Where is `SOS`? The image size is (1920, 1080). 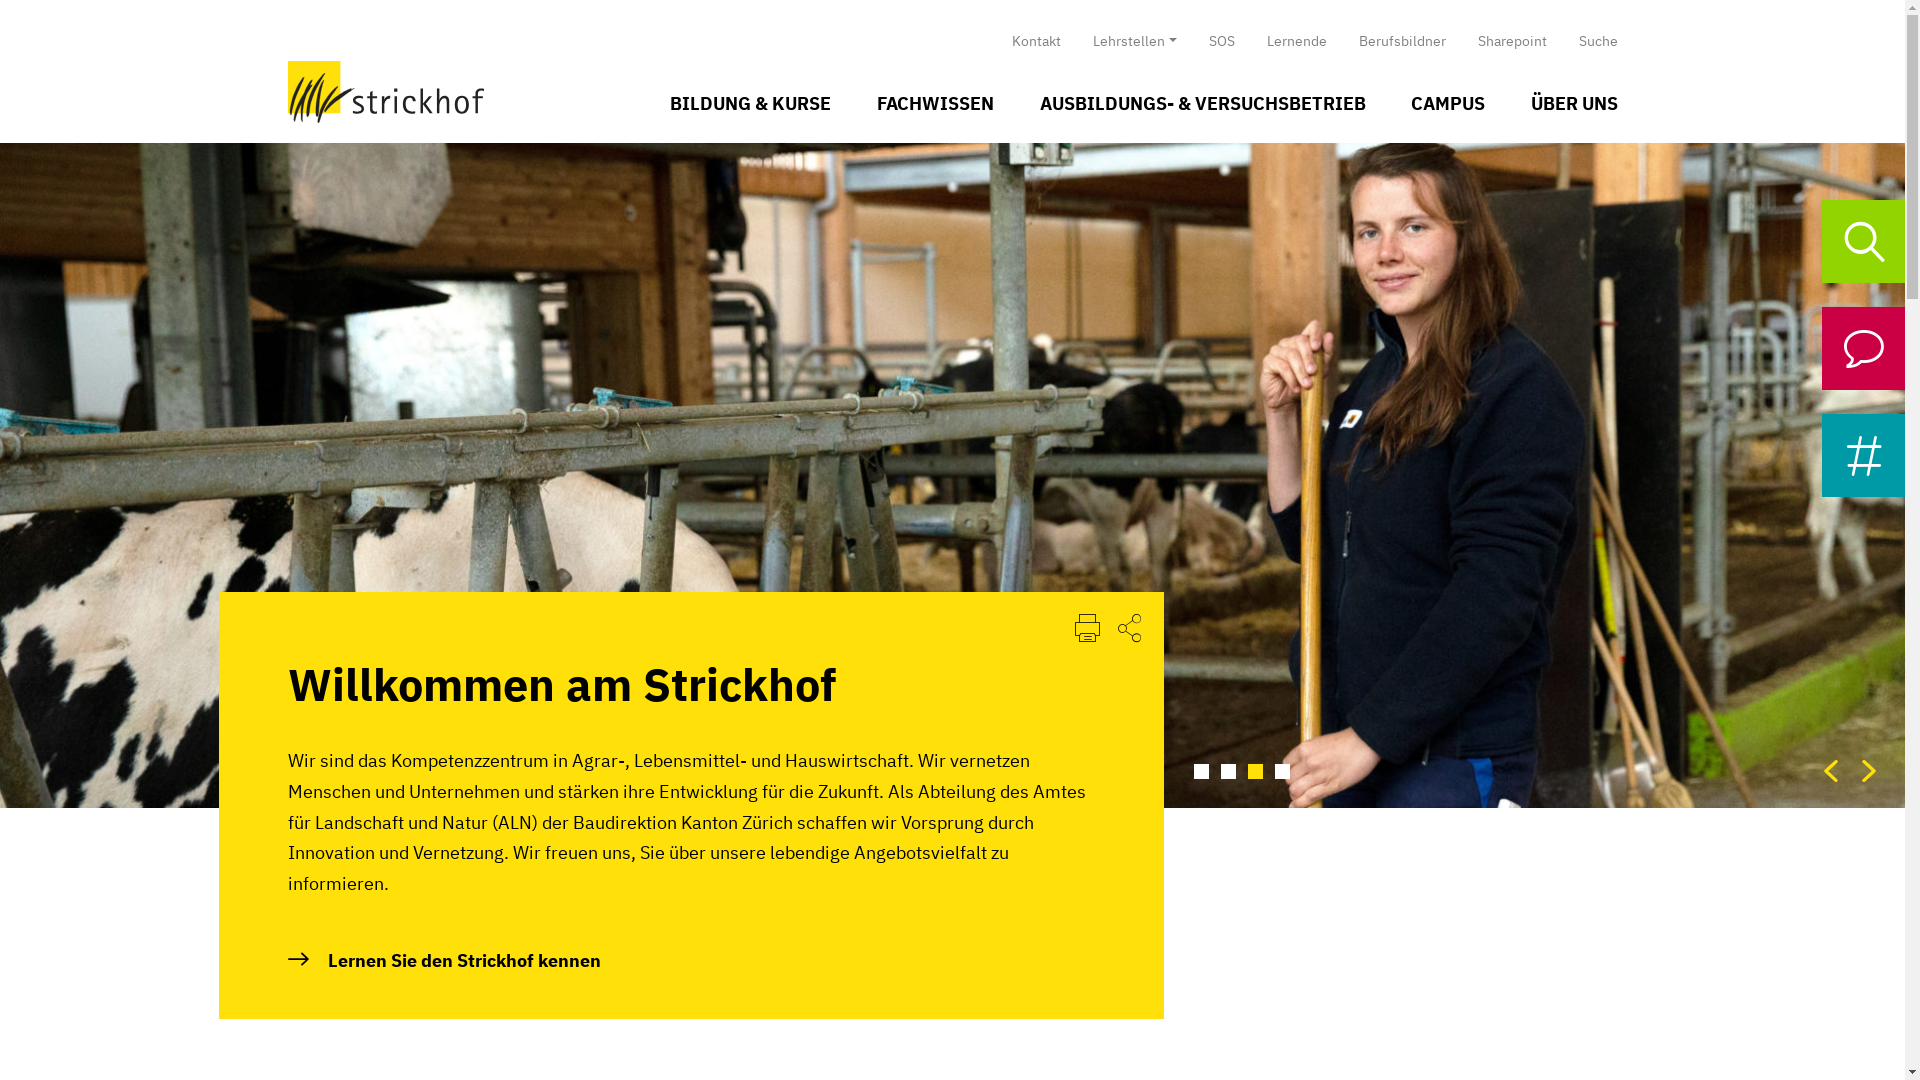 SOS is located at coordinates (1221, 40).